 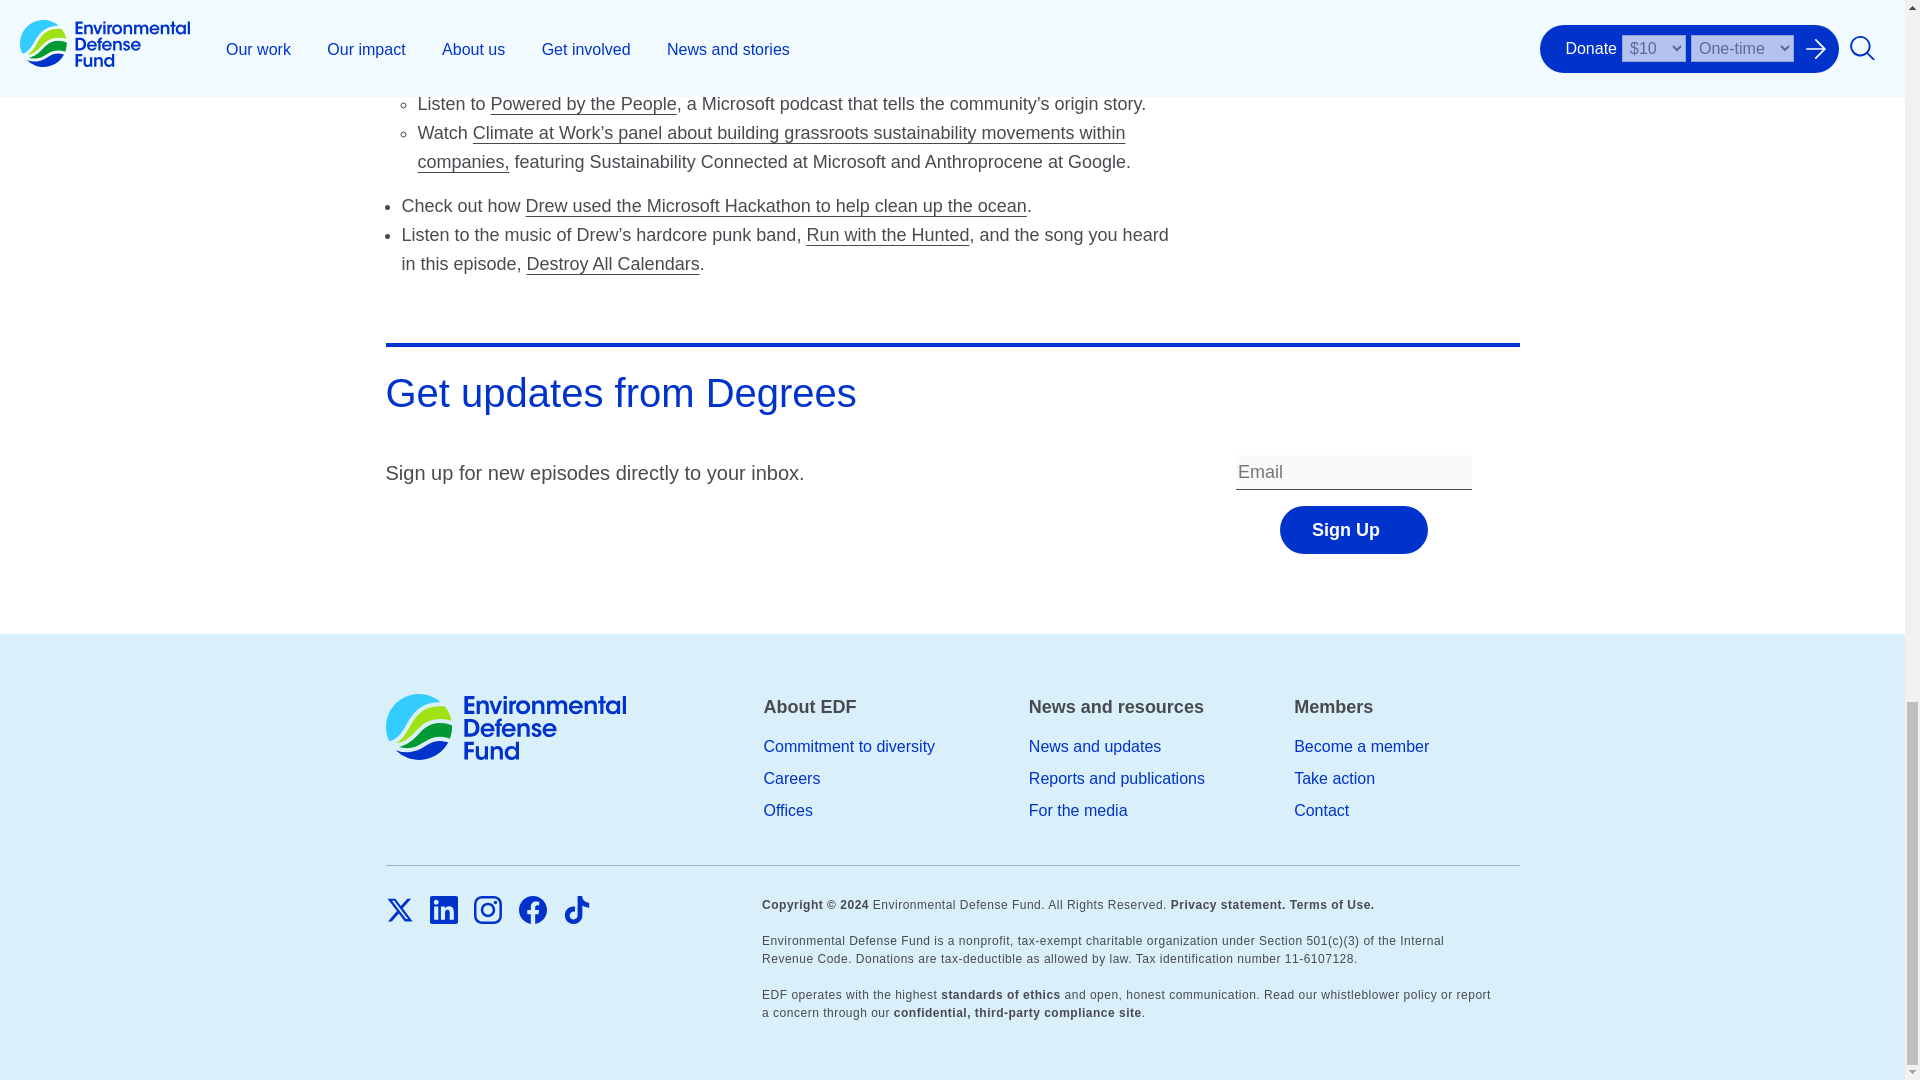 What do you see at coordinates (1354, 530) in the screenshot?
I see `Sign Up` at bounding box center [1354, 530].